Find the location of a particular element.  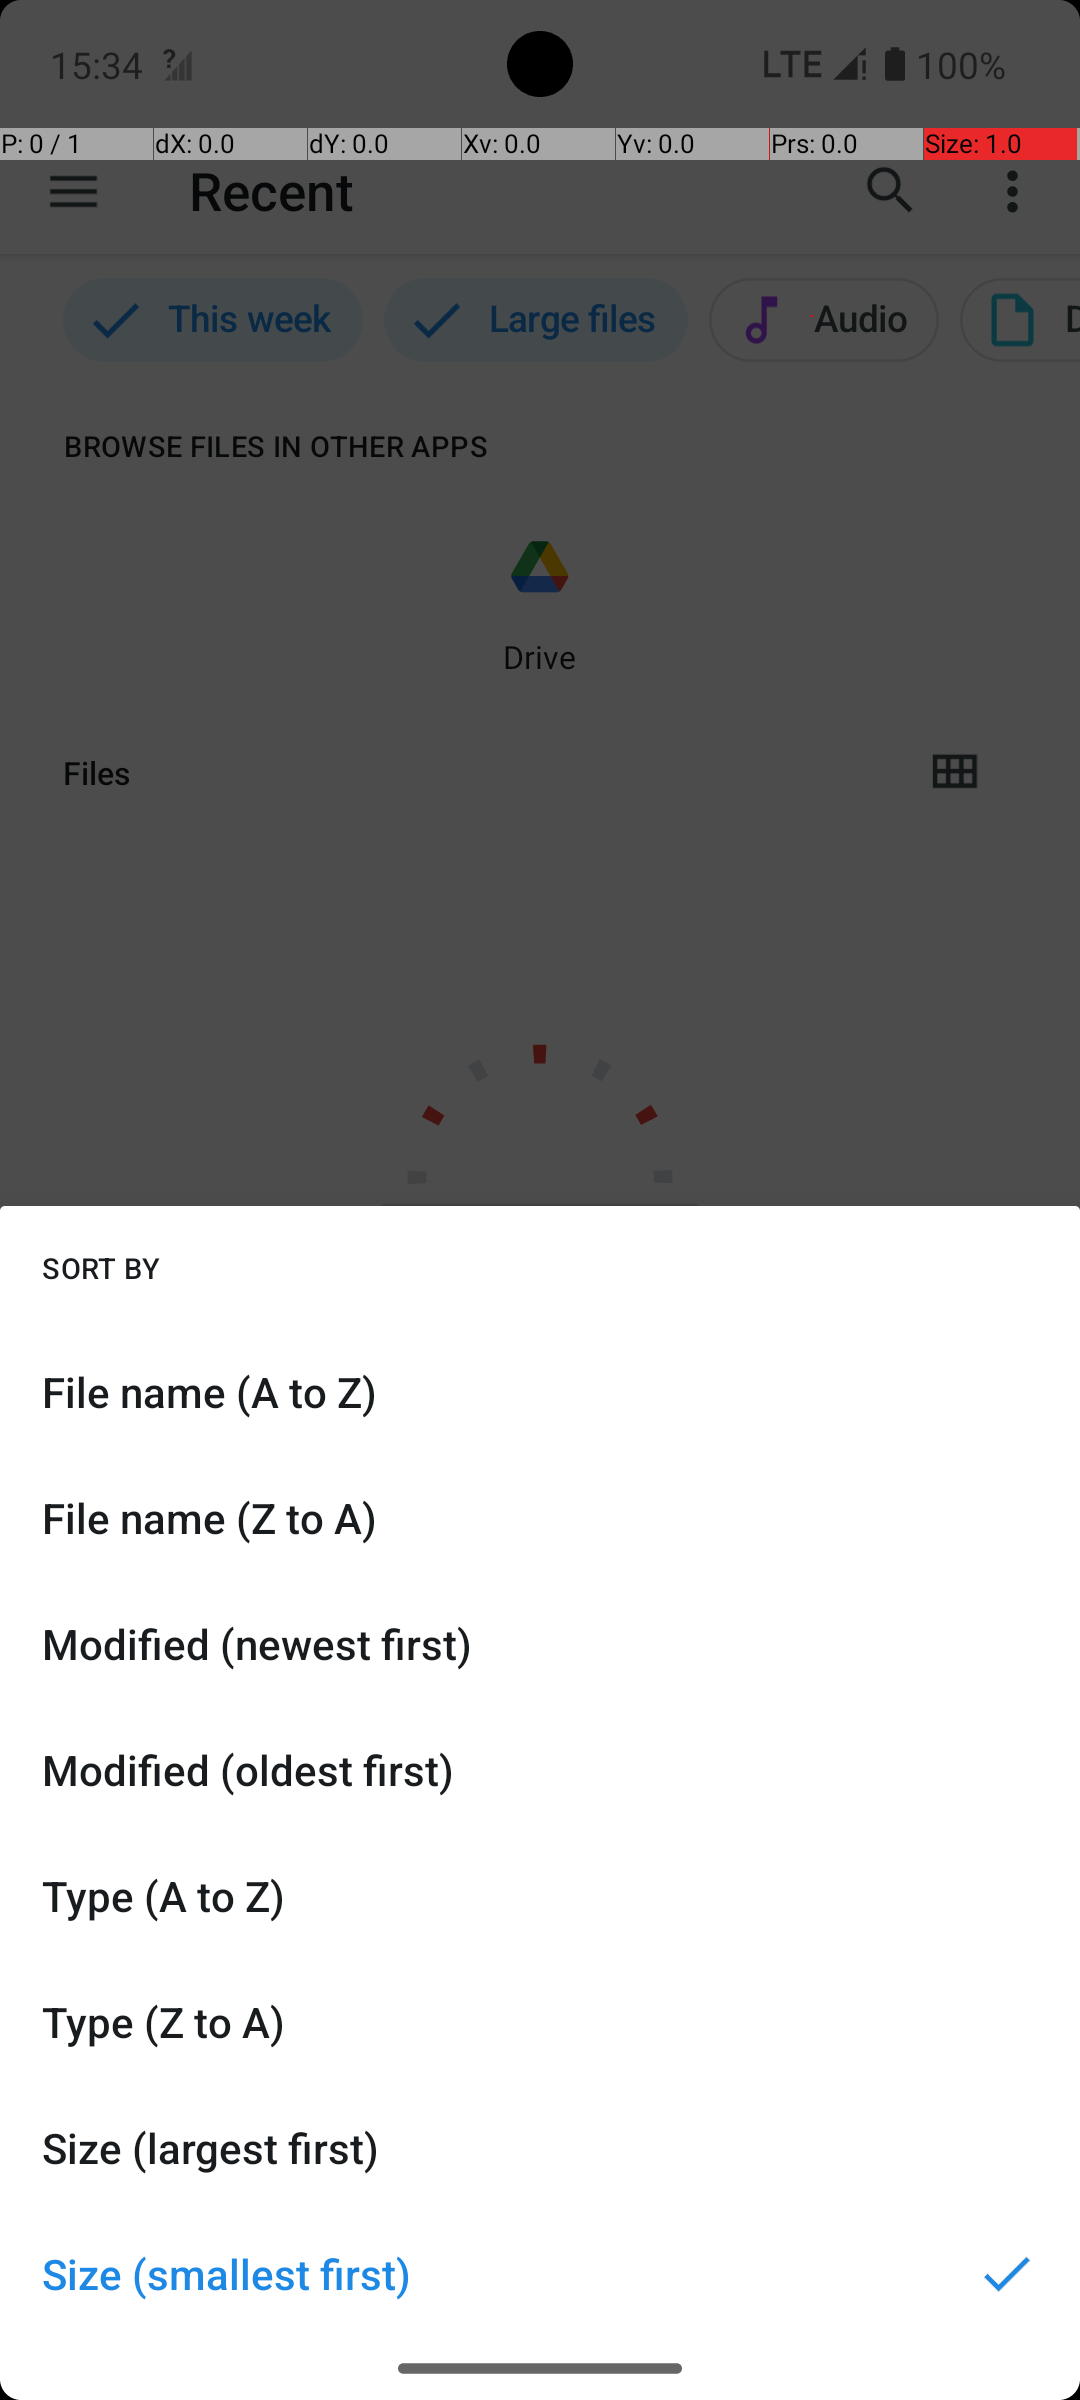

File name (A to Z) is located at coordinates (540, 1392).